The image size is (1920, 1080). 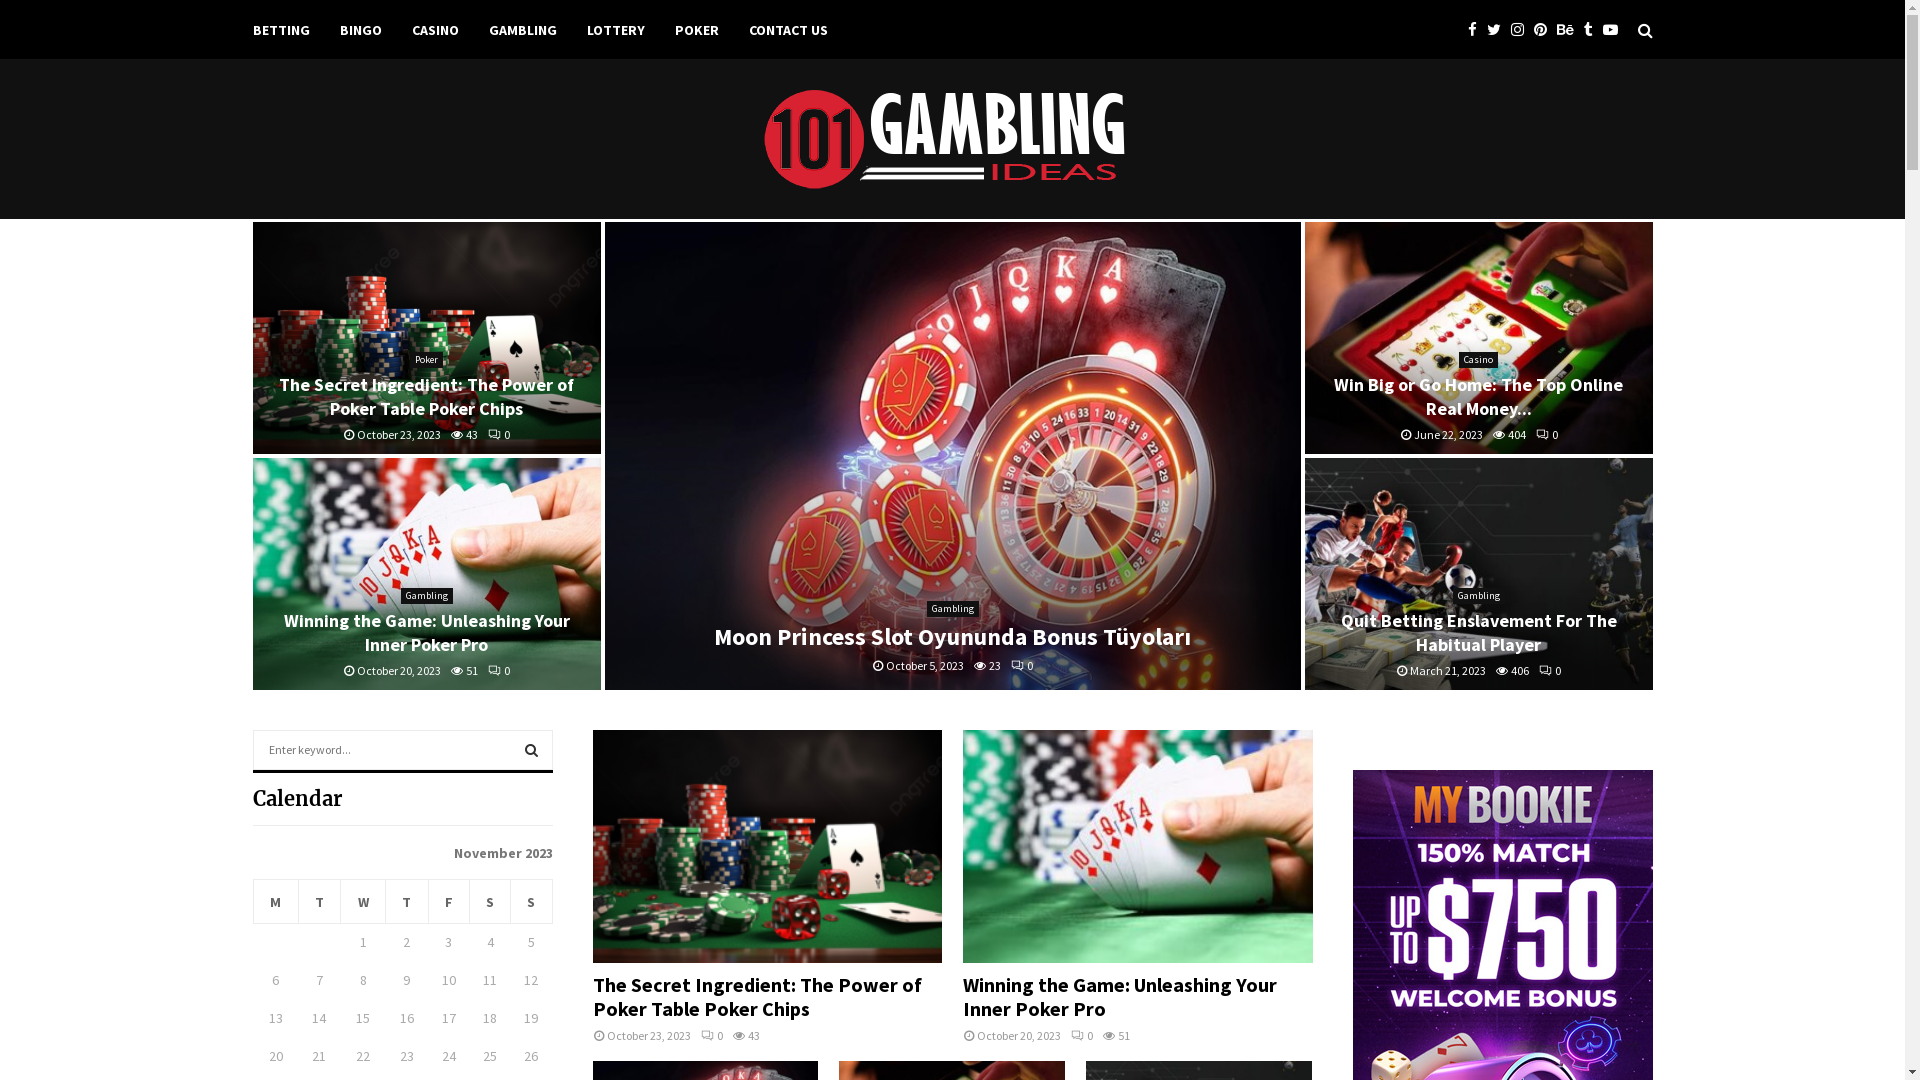 I want to click on The Secret Ingredient: The Power of Poker Table Poker Chips, so click(x=767, y=846).